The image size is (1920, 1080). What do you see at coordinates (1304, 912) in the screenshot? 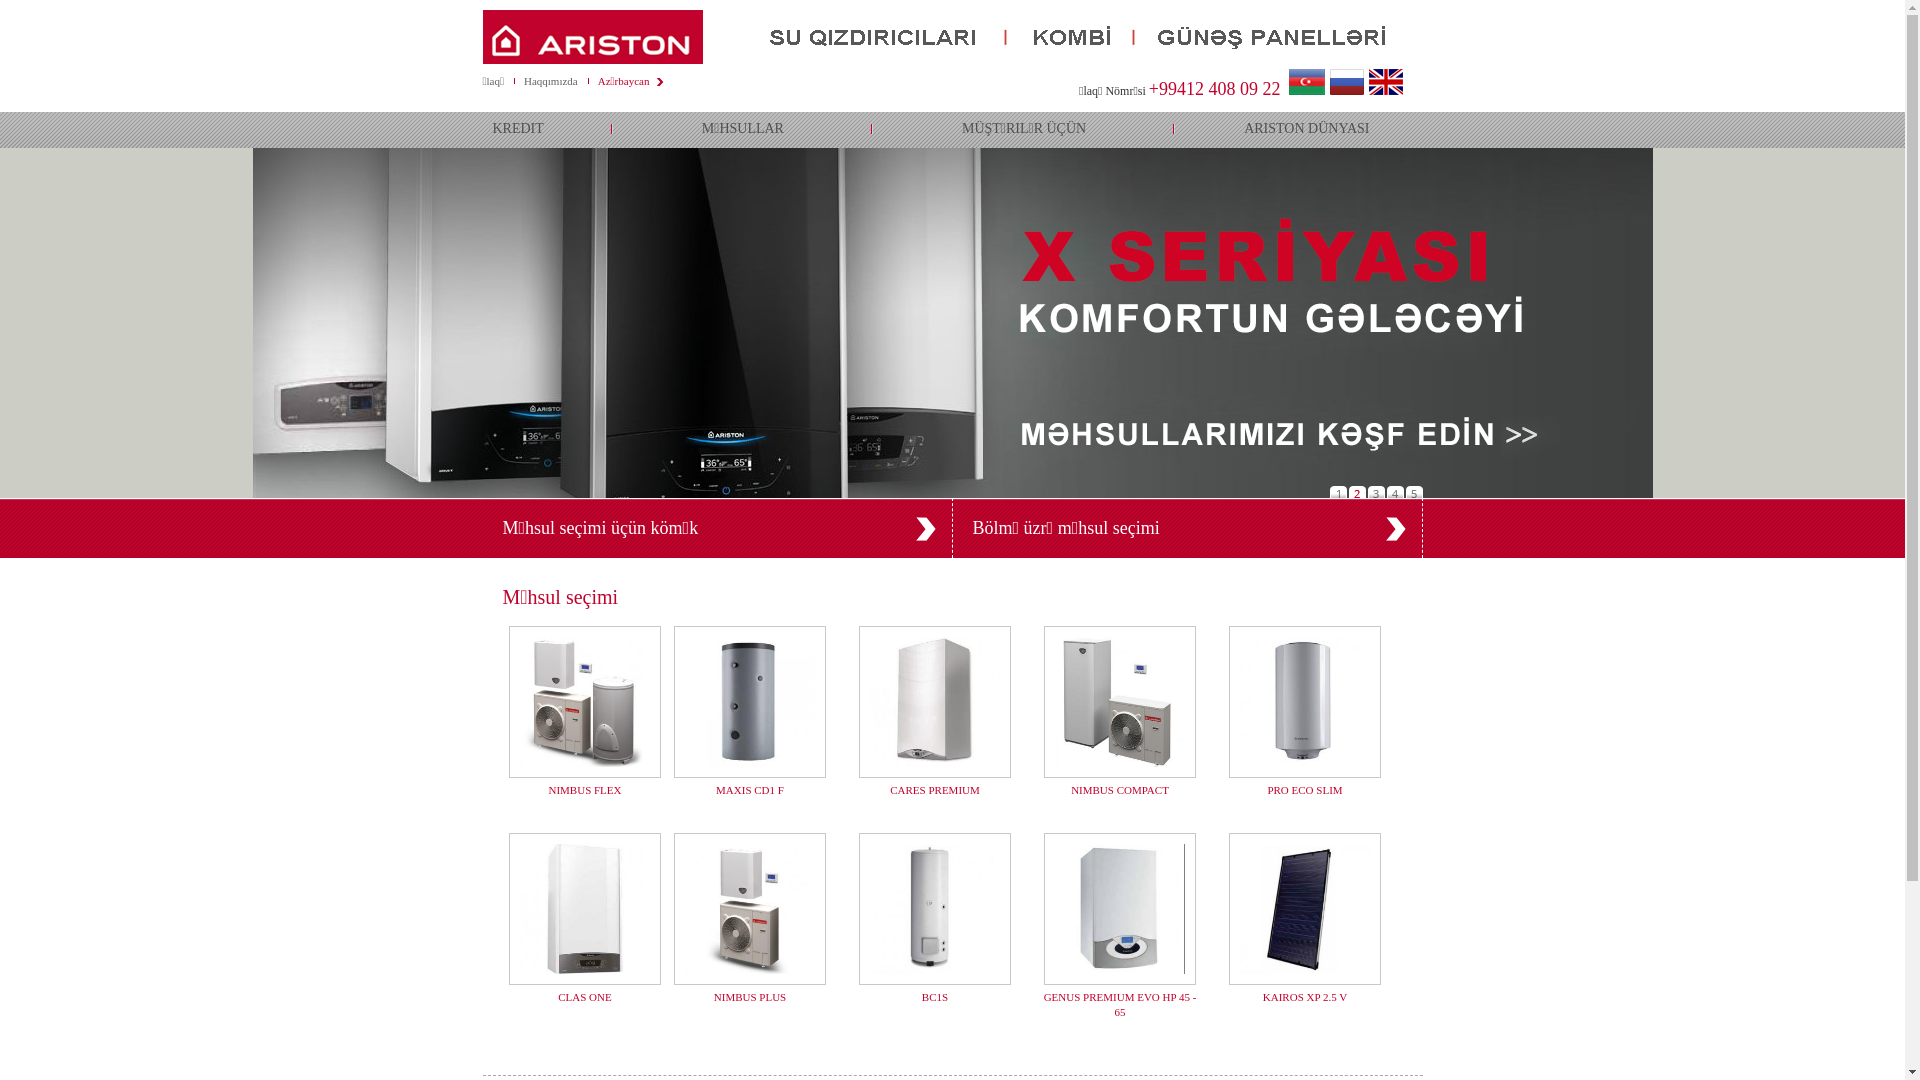
I see `ABS VELIS EVO QH` at bounding box center [1304, 912].